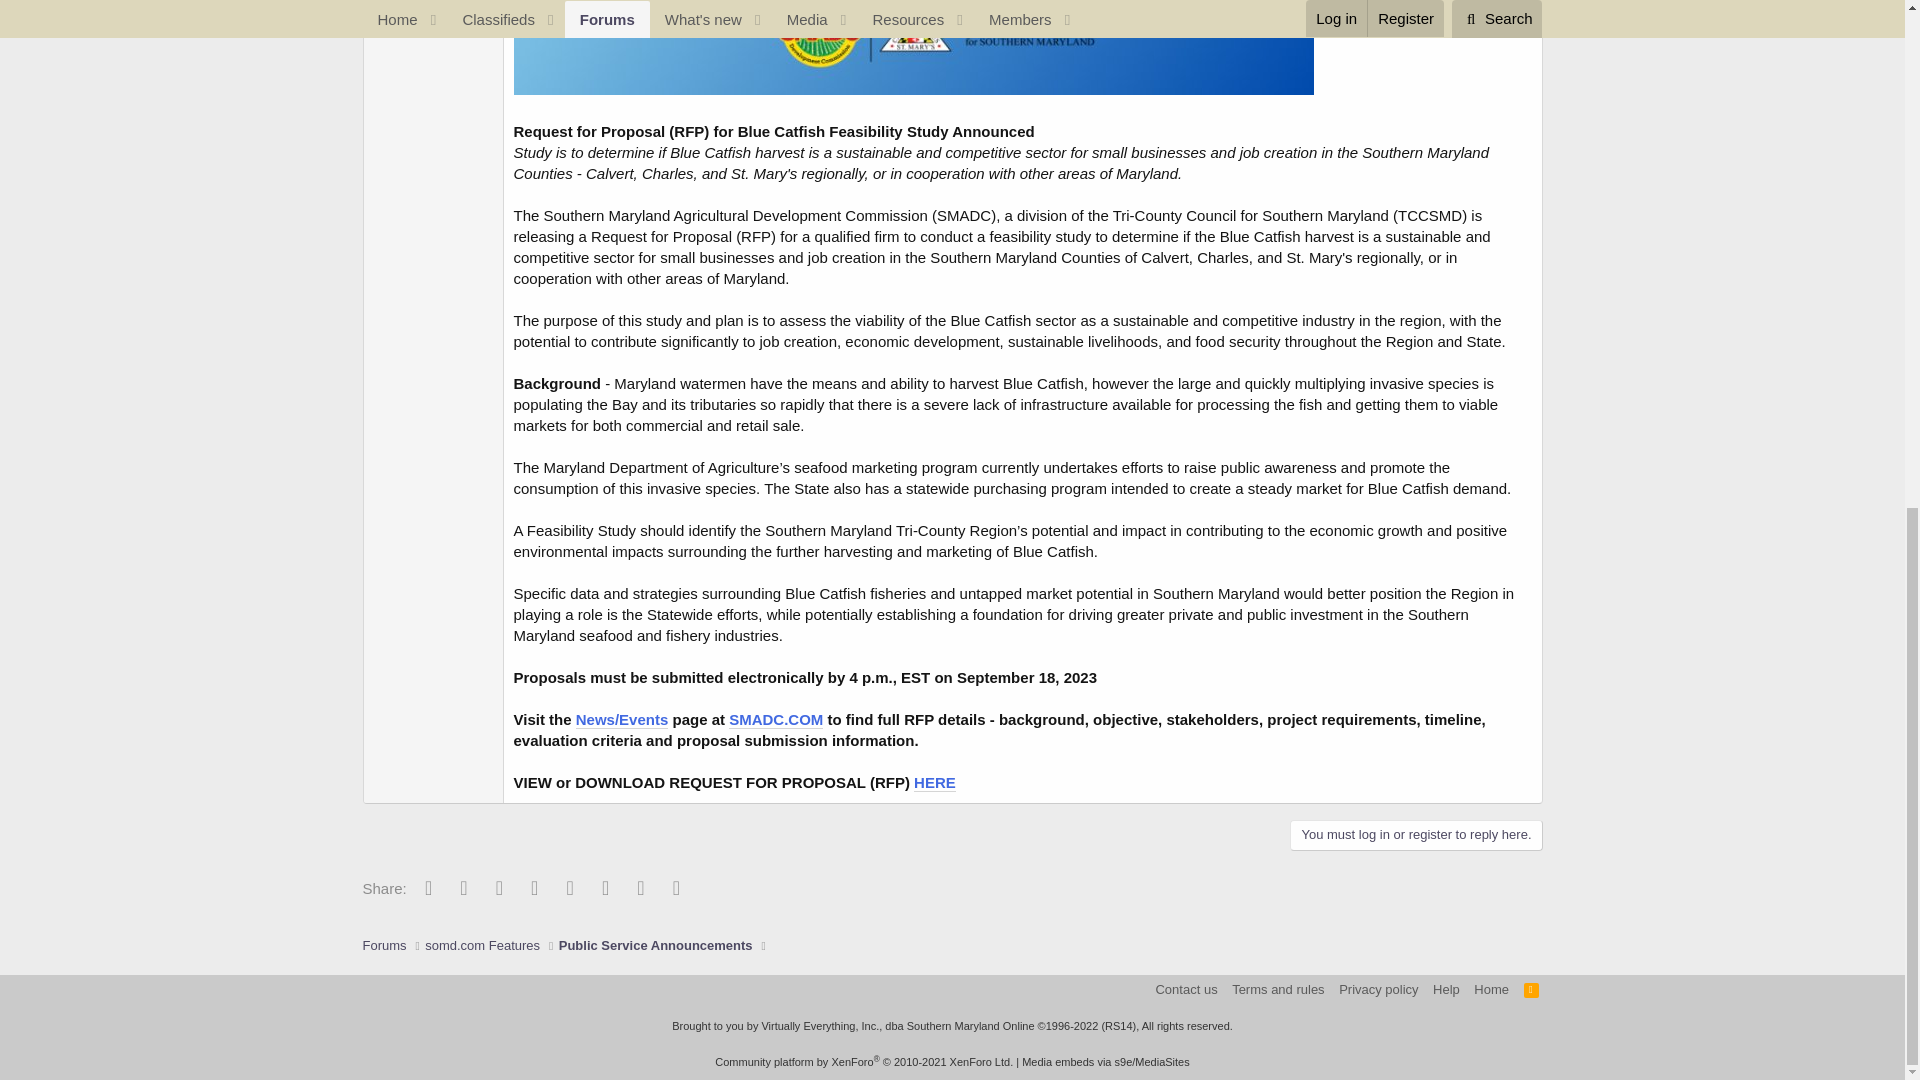  Describe the element at coordinates (1532, 989) in the screenshot. I see `RSS` at that location.